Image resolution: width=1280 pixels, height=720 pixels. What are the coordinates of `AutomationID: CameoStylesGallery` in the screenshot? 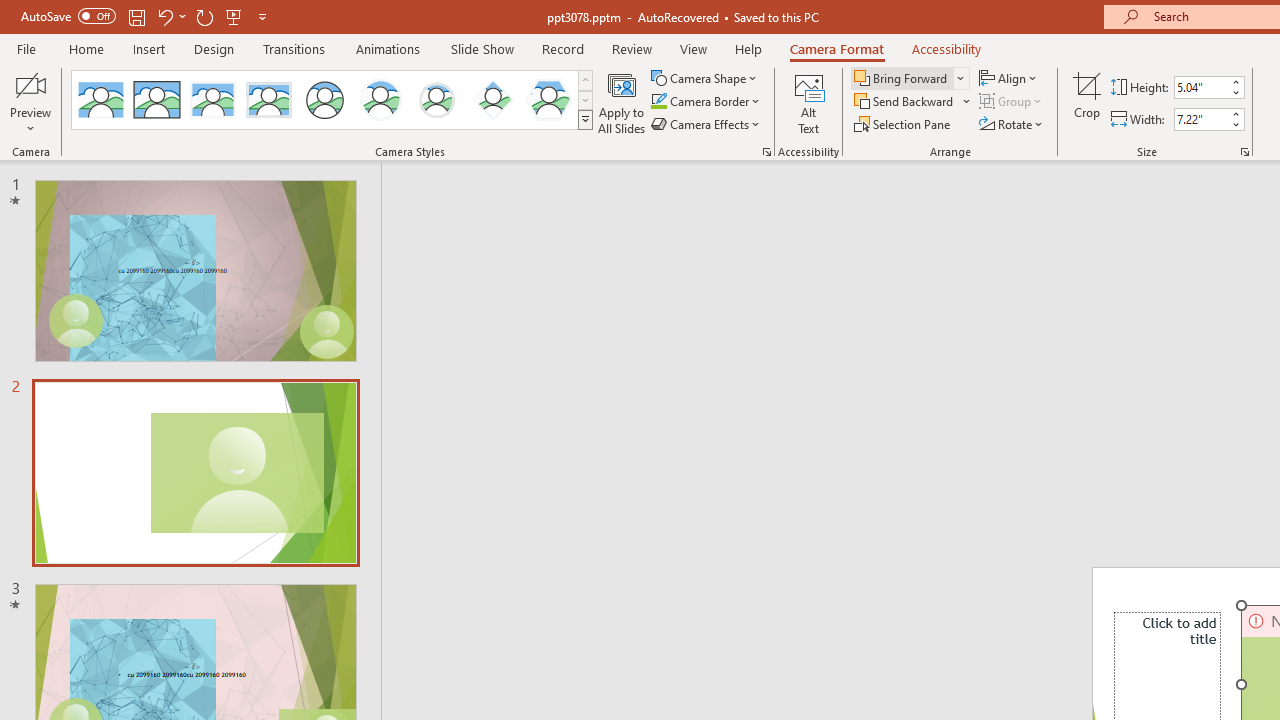 It's located at (333, 100).